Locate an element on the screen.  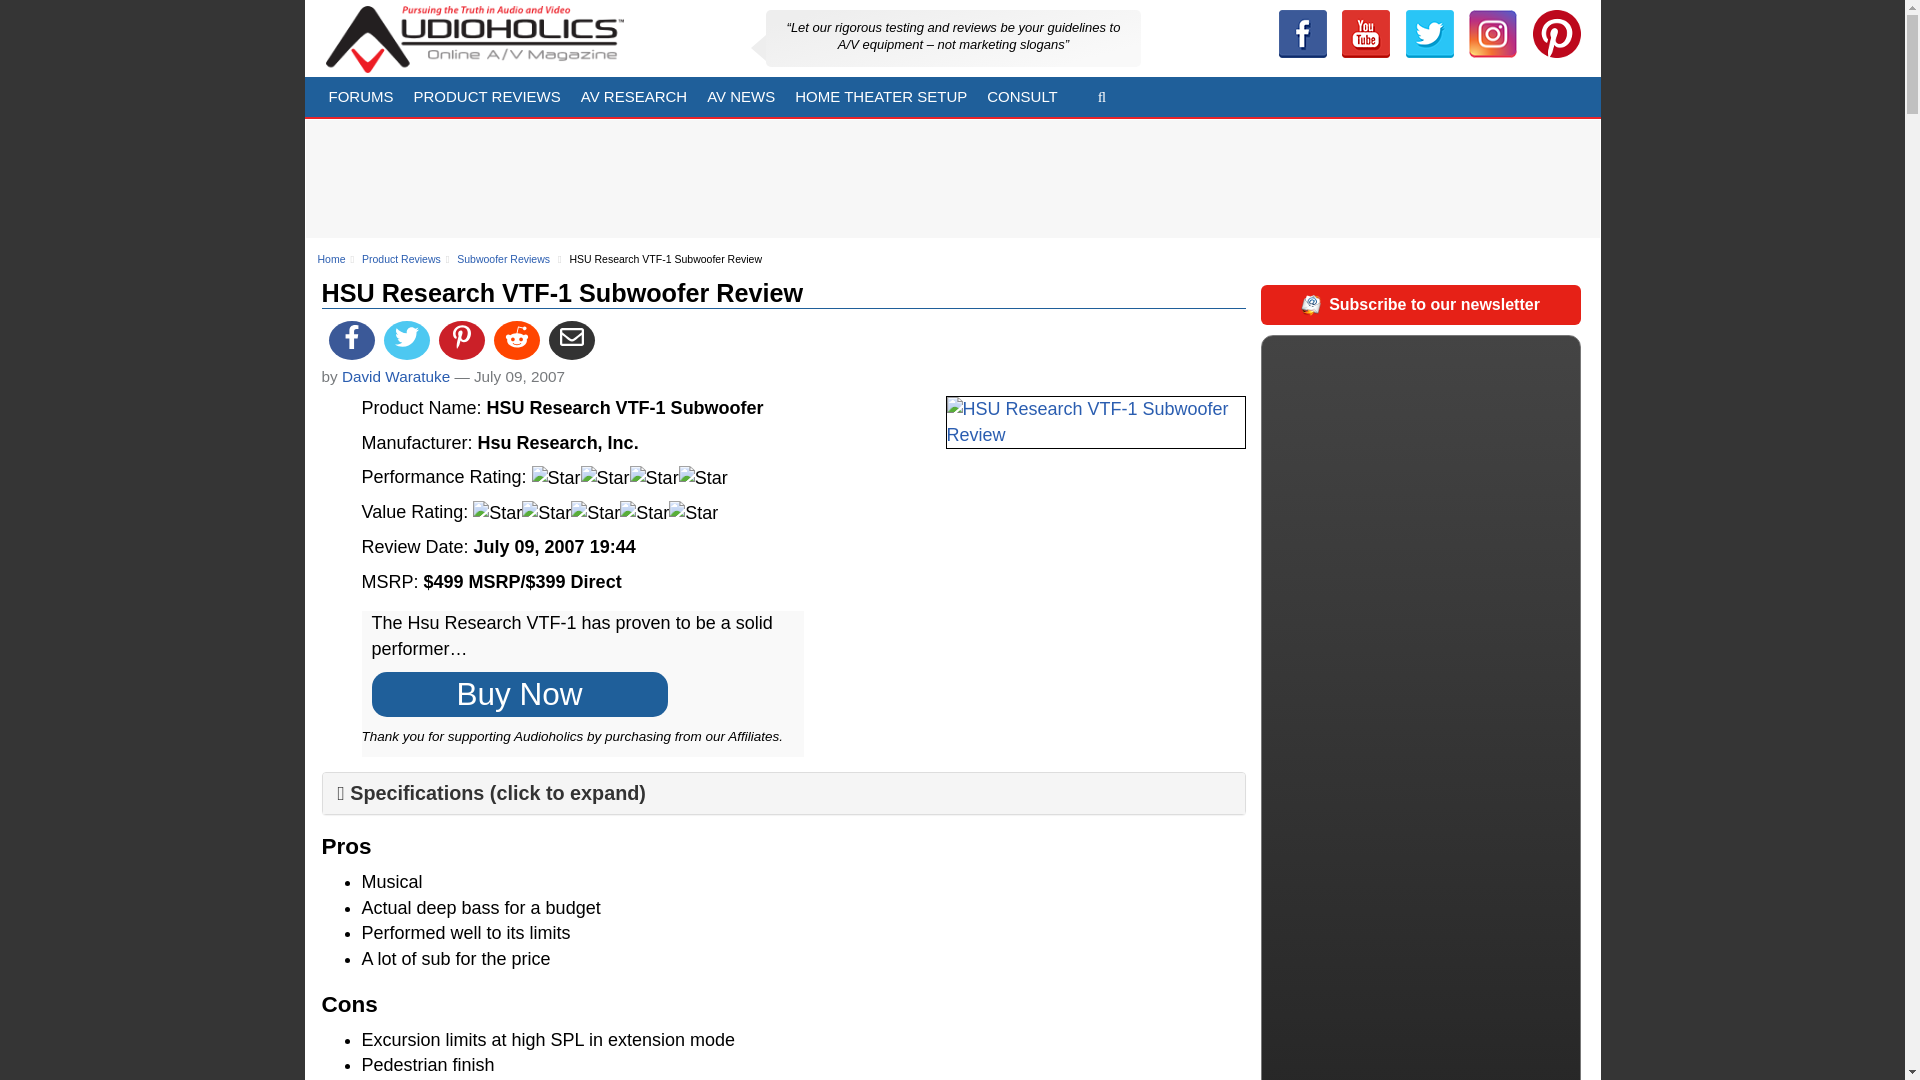
FORUMS is located at coordinates (360, 96).